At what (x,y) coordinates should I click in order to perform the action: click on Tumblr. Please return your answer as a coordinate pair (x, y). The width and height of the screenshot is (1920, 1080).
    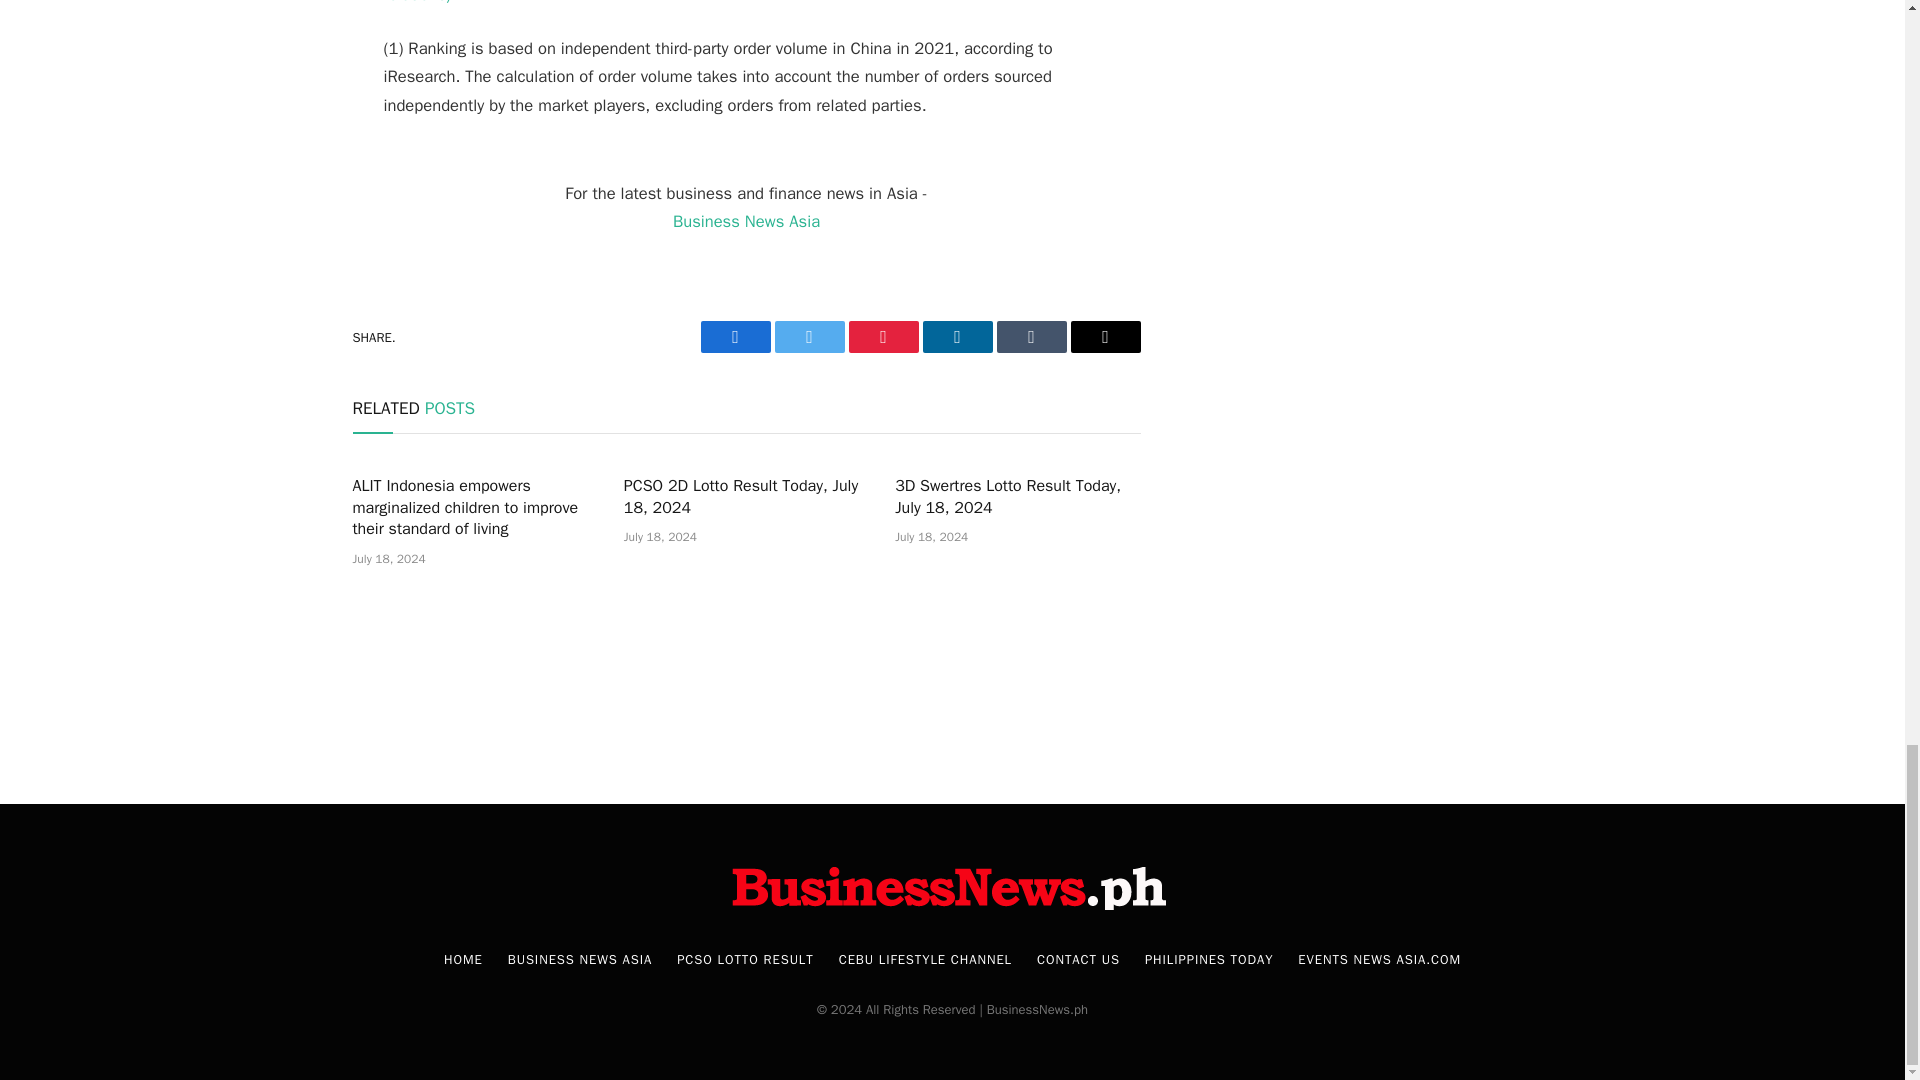
    Looking at the image, I should click on (1030, 336).